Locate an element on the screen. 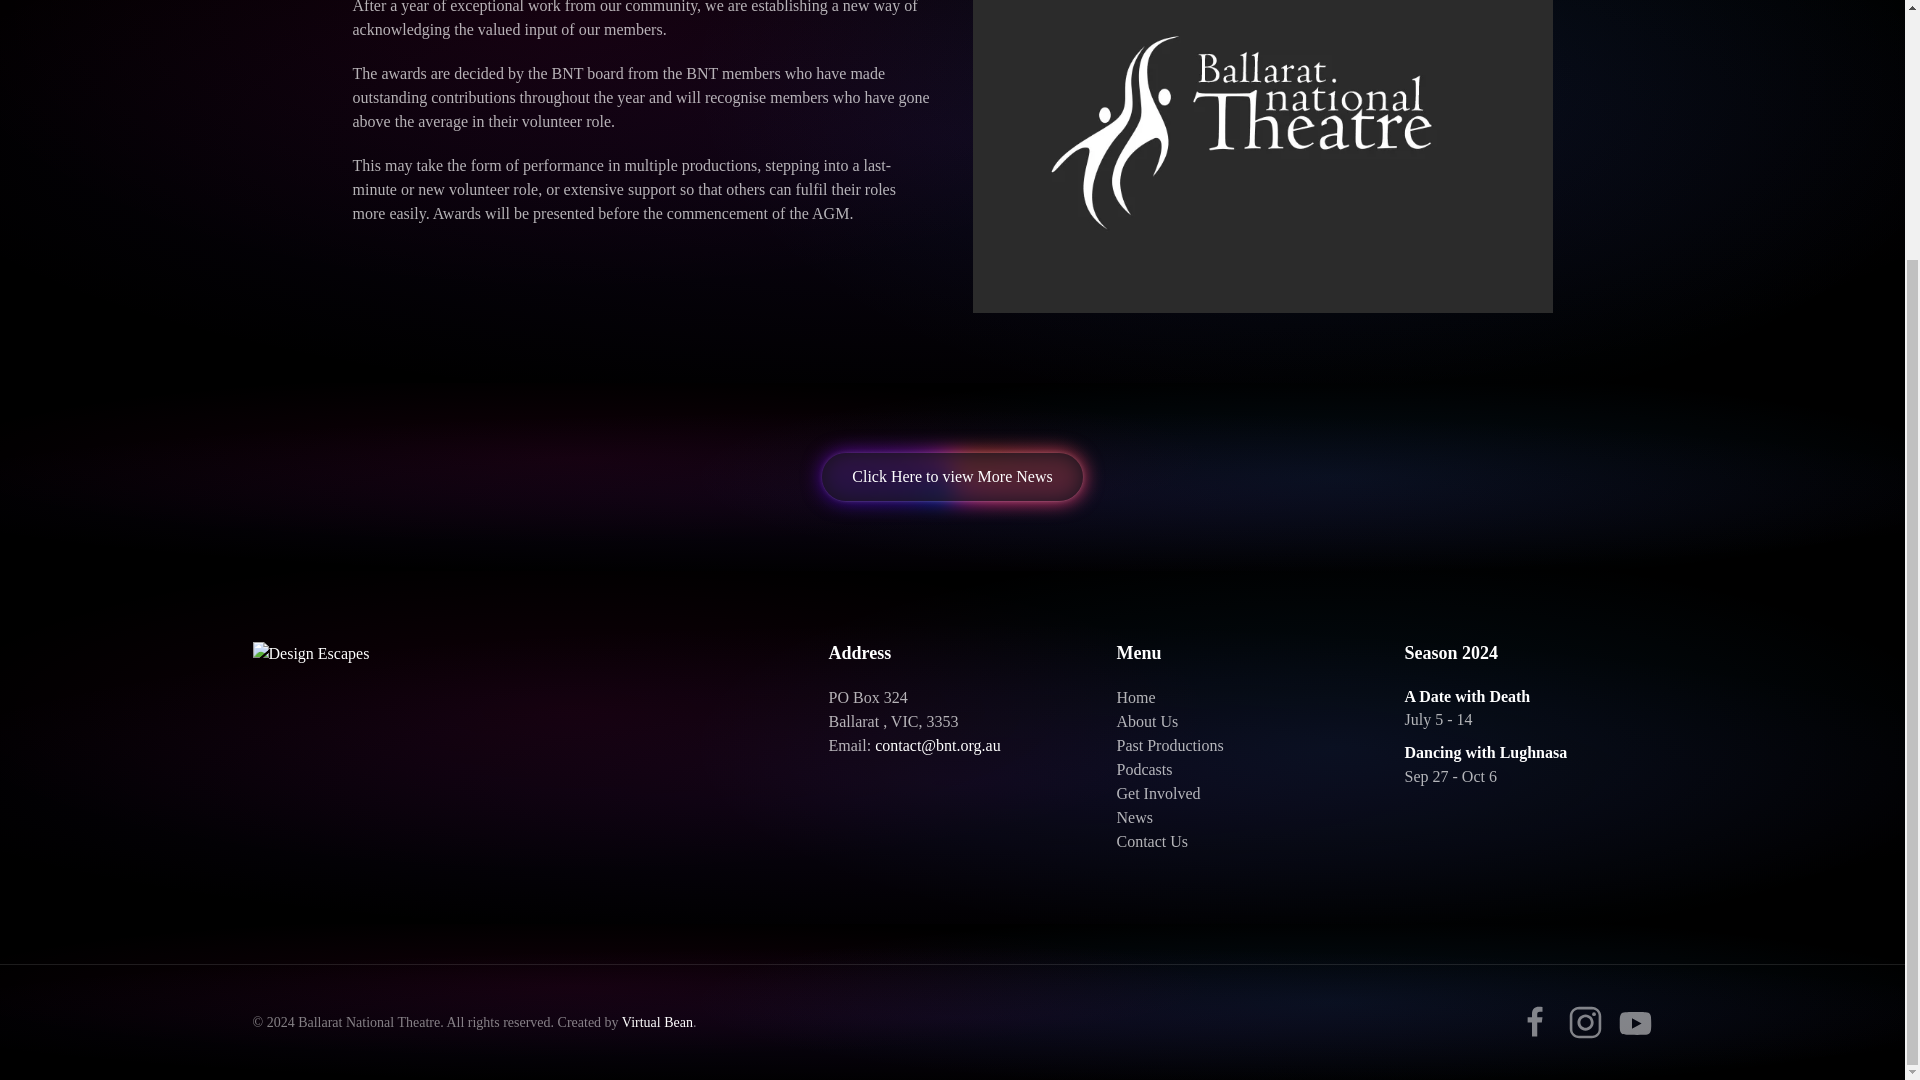 The width and height of the screenshot is (1920, 1080). Address is located at coordinates (951, 654).